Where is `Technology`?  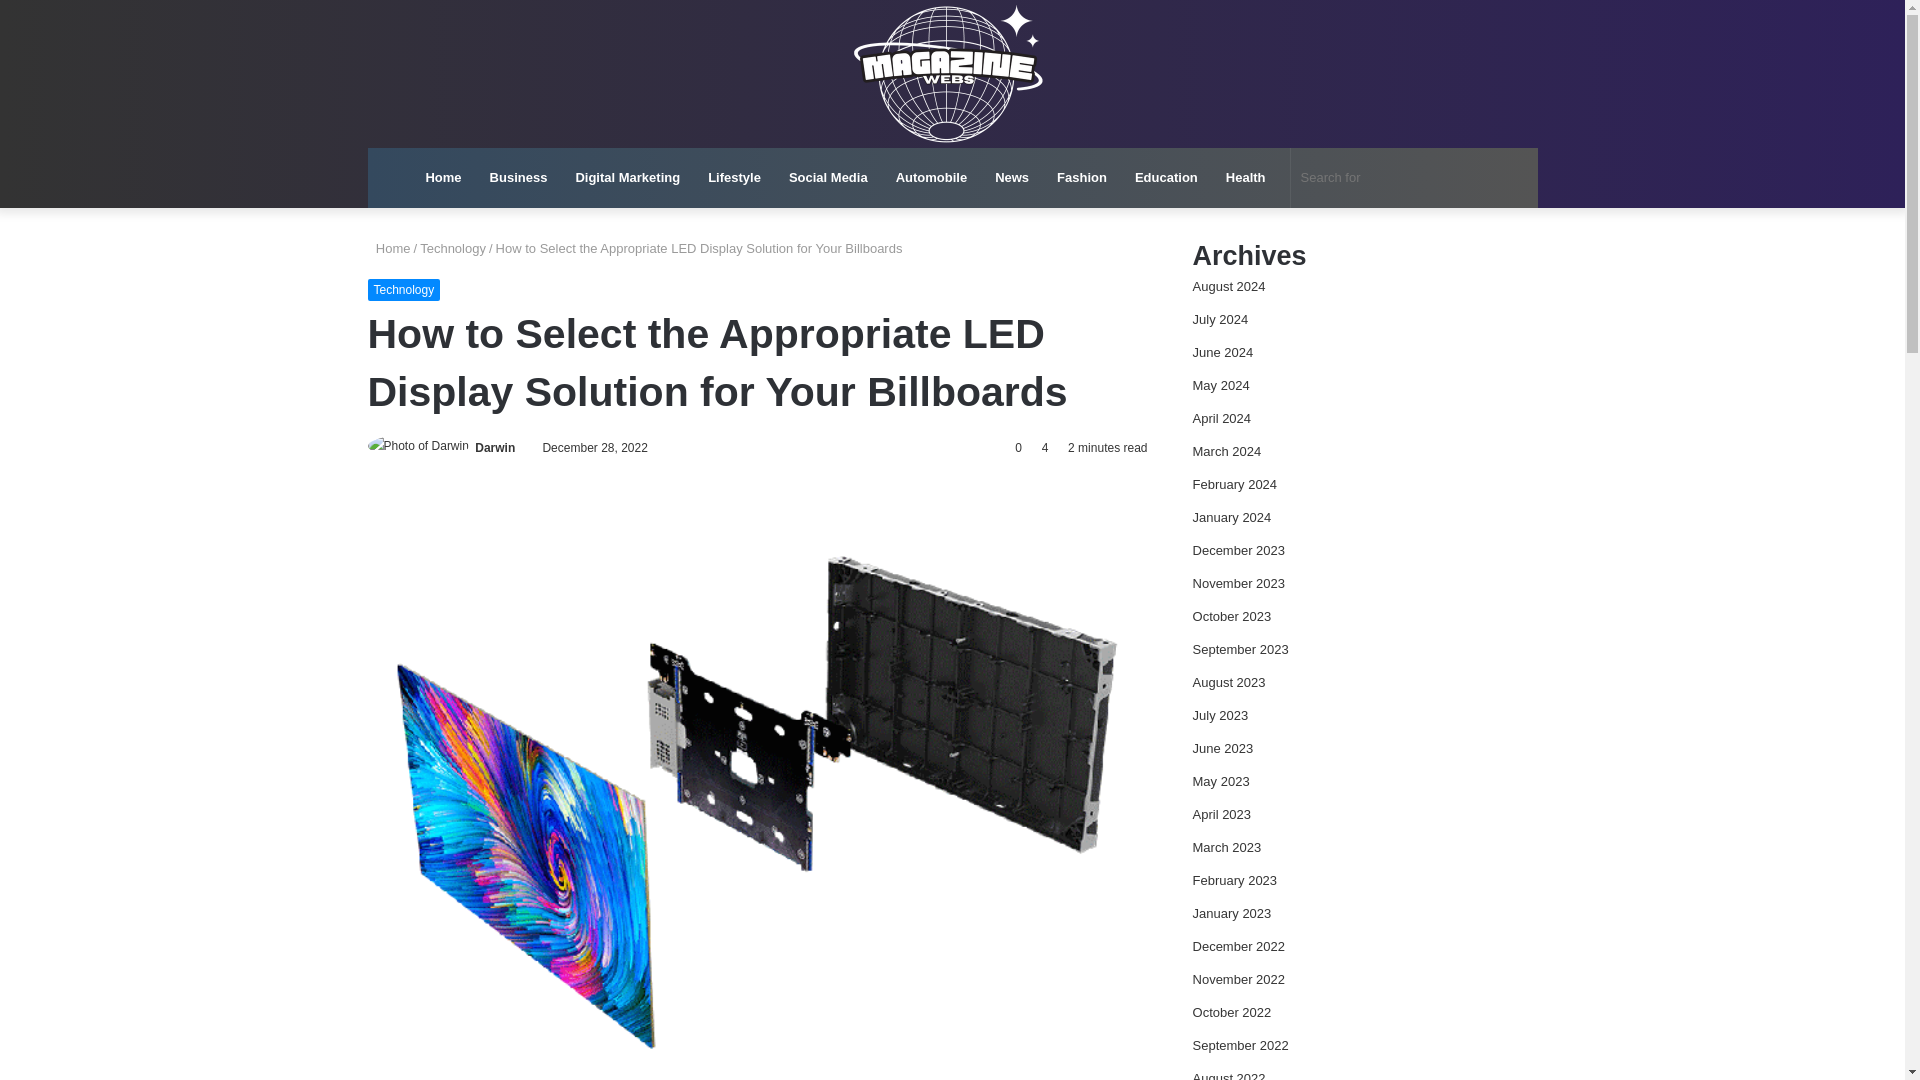 Technology is located at coordinates (452, 248).